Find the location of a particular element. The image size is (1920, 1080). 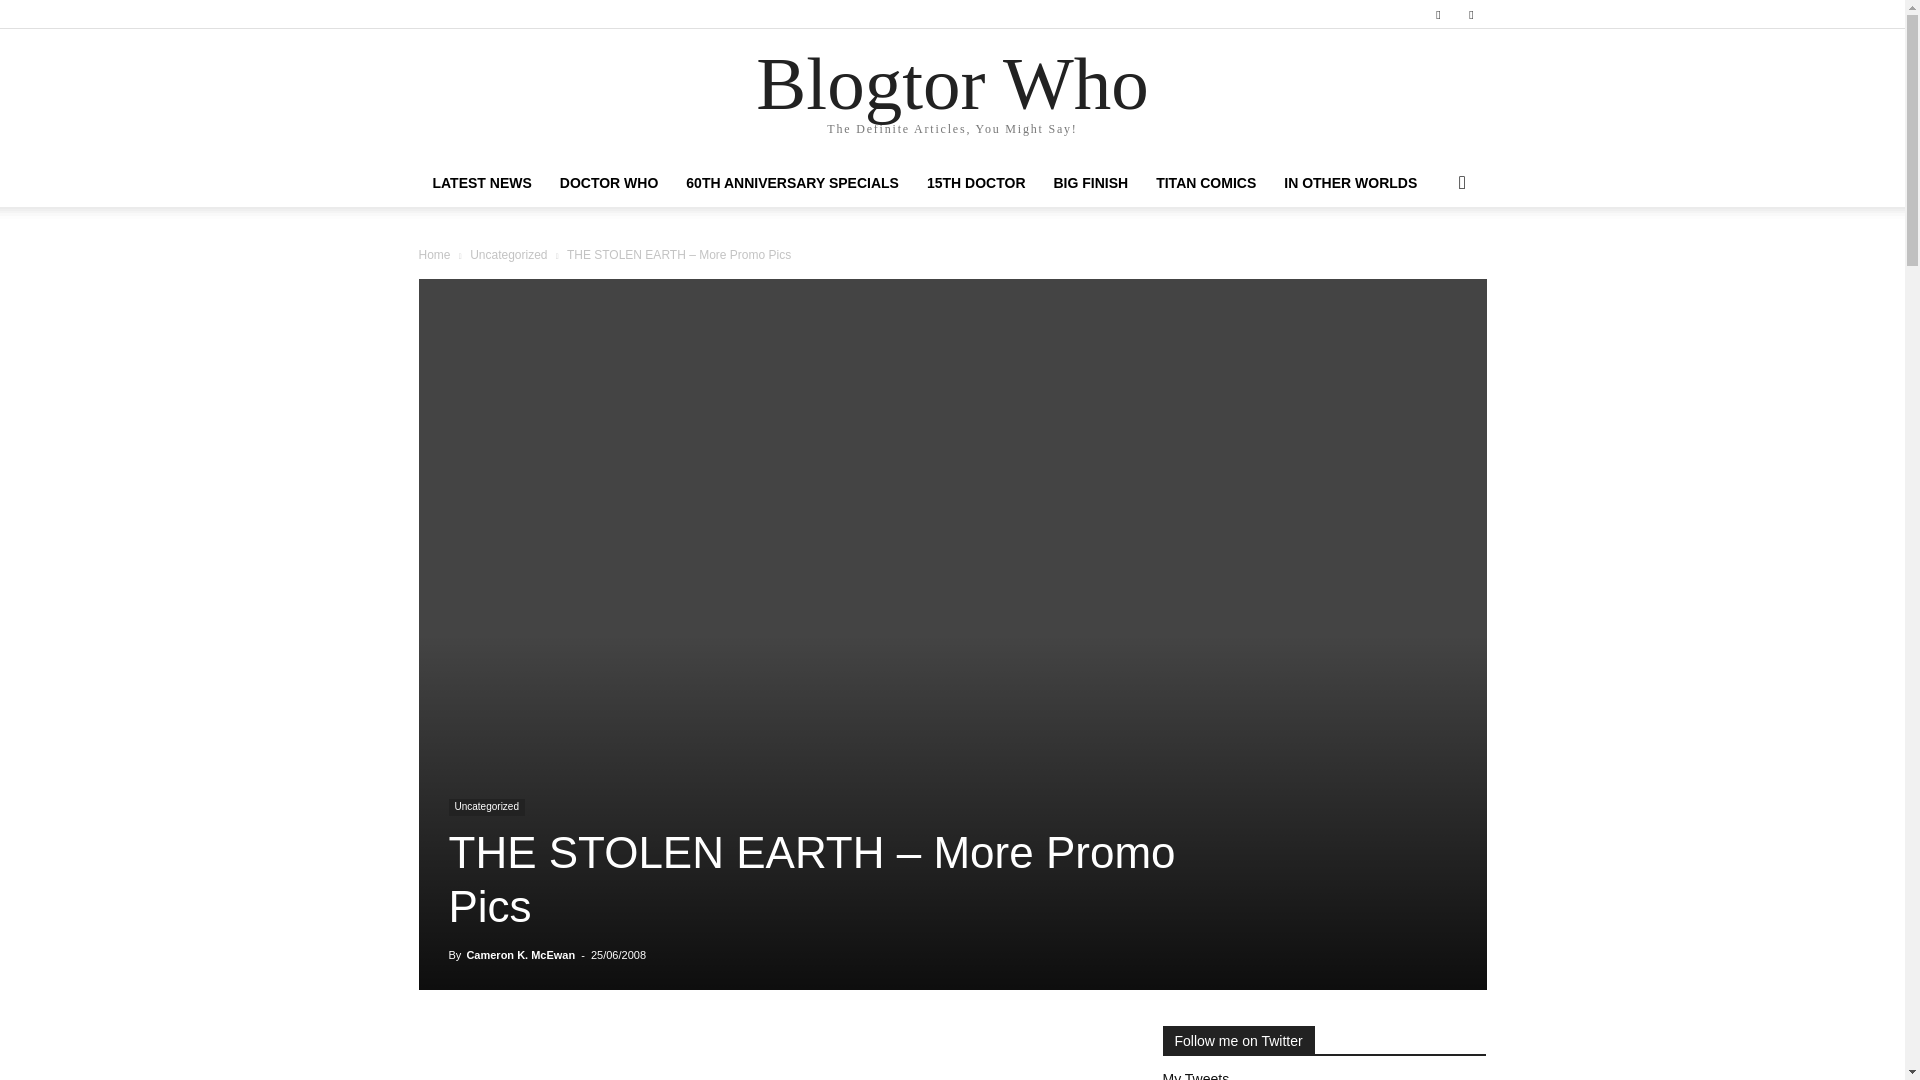

Uncategorized is located at coordinates (486, 808).